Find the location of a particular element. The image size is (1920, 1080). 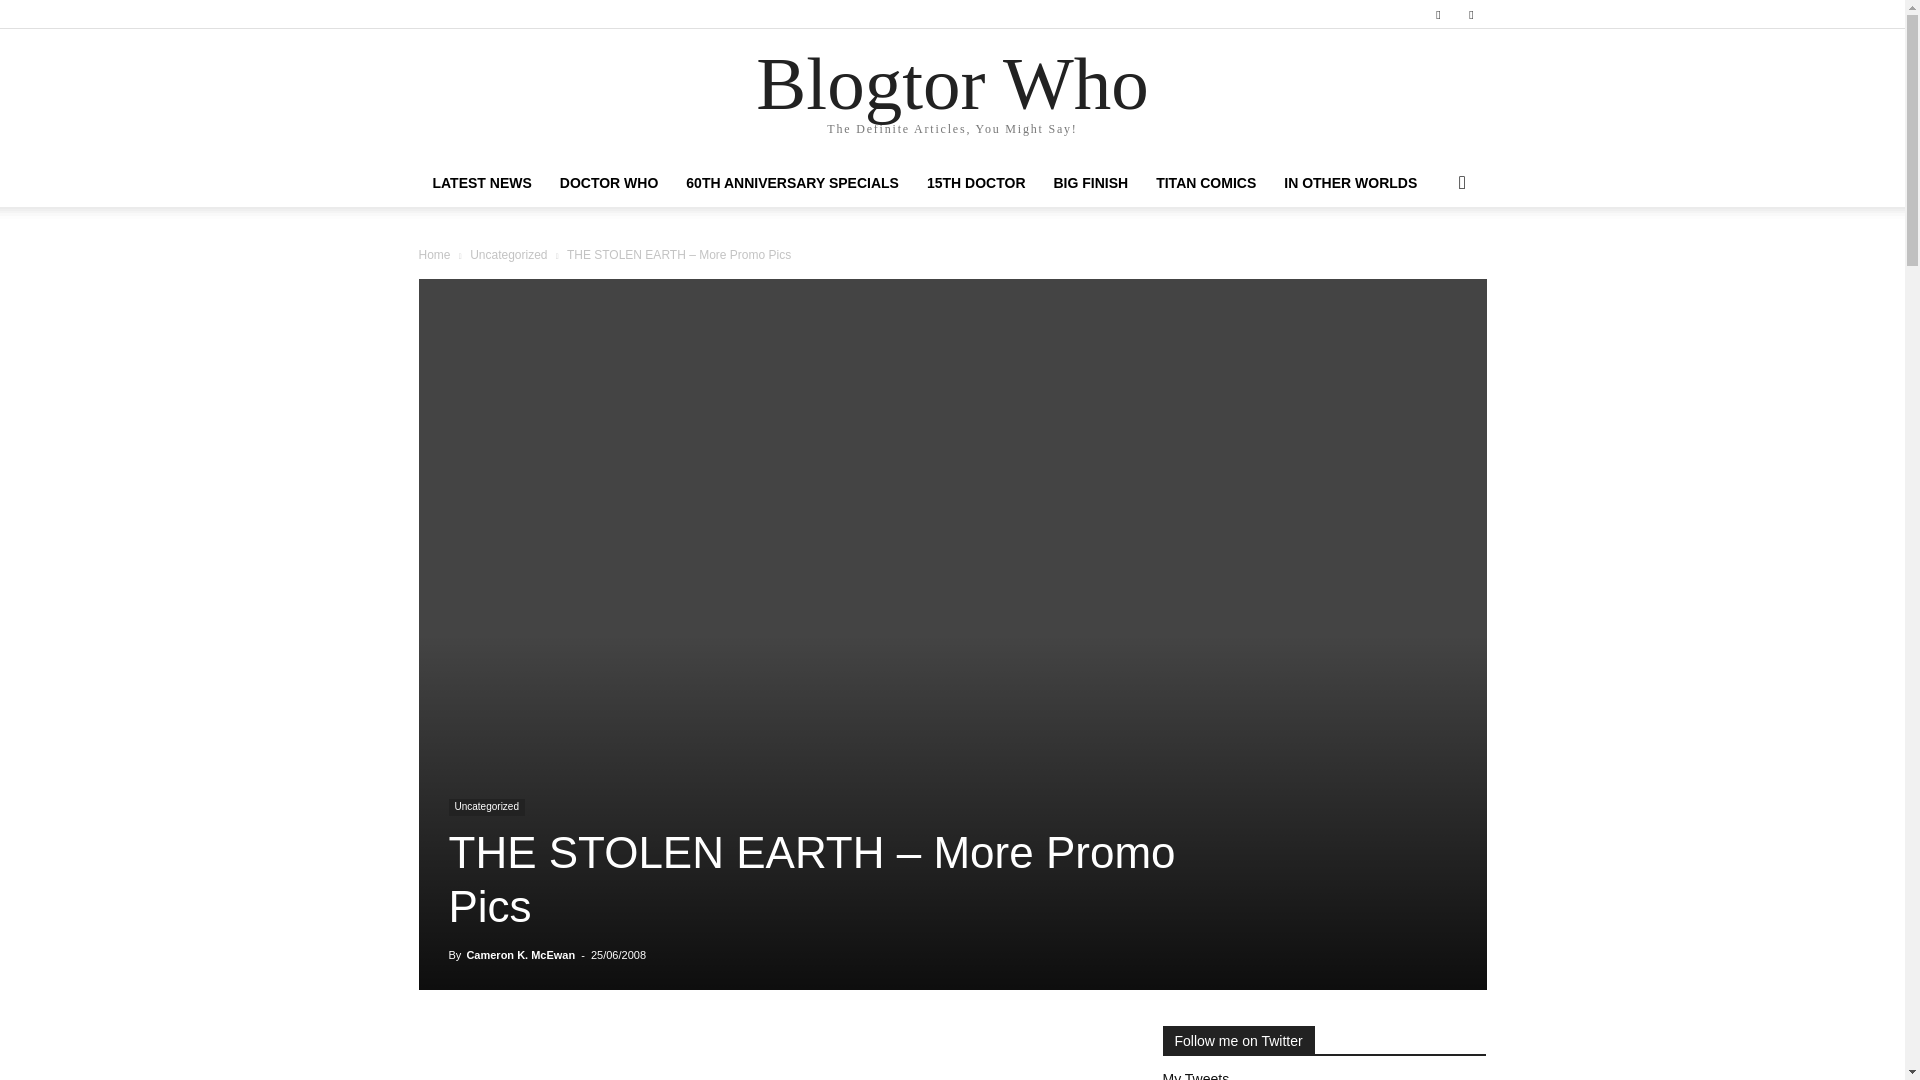

Uncategorized is located at coordinates (486, 808).